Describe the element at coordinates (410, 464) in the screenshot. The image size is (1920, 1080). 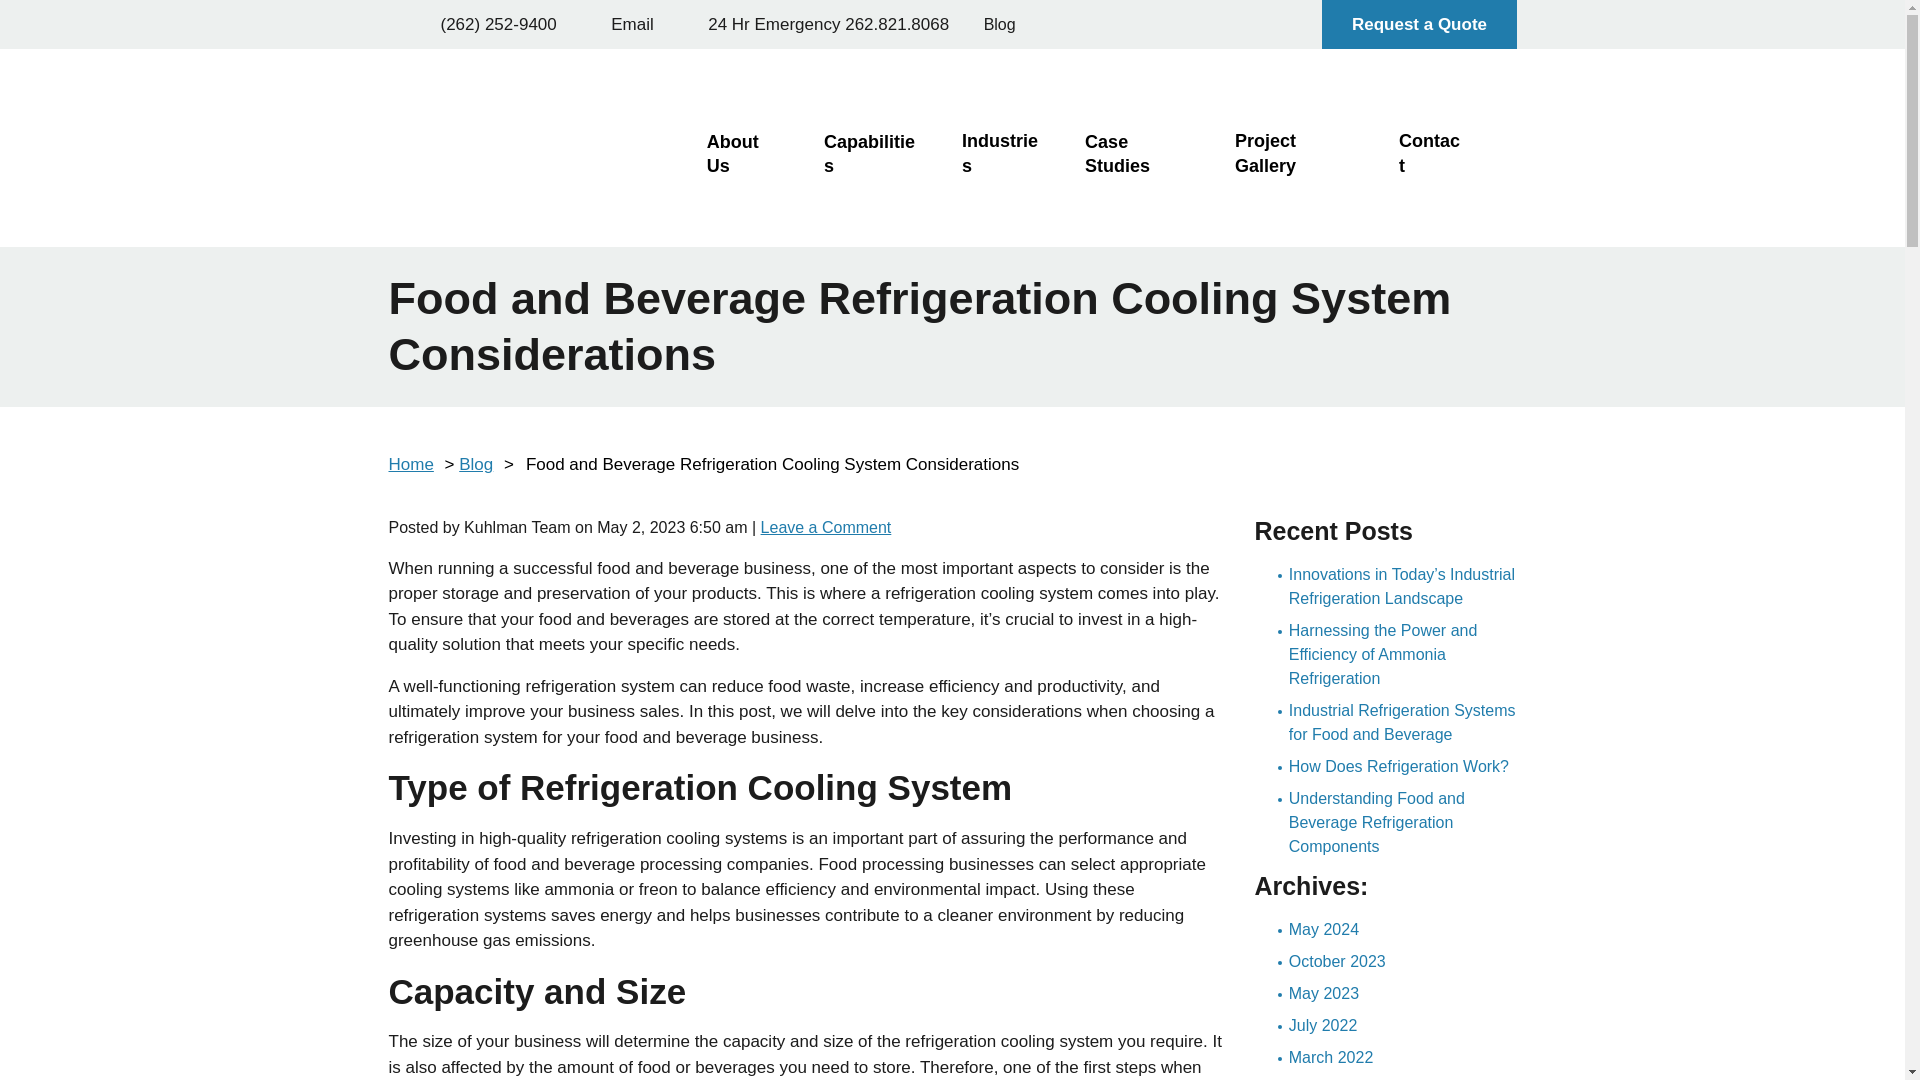
I see `Home` at that location.